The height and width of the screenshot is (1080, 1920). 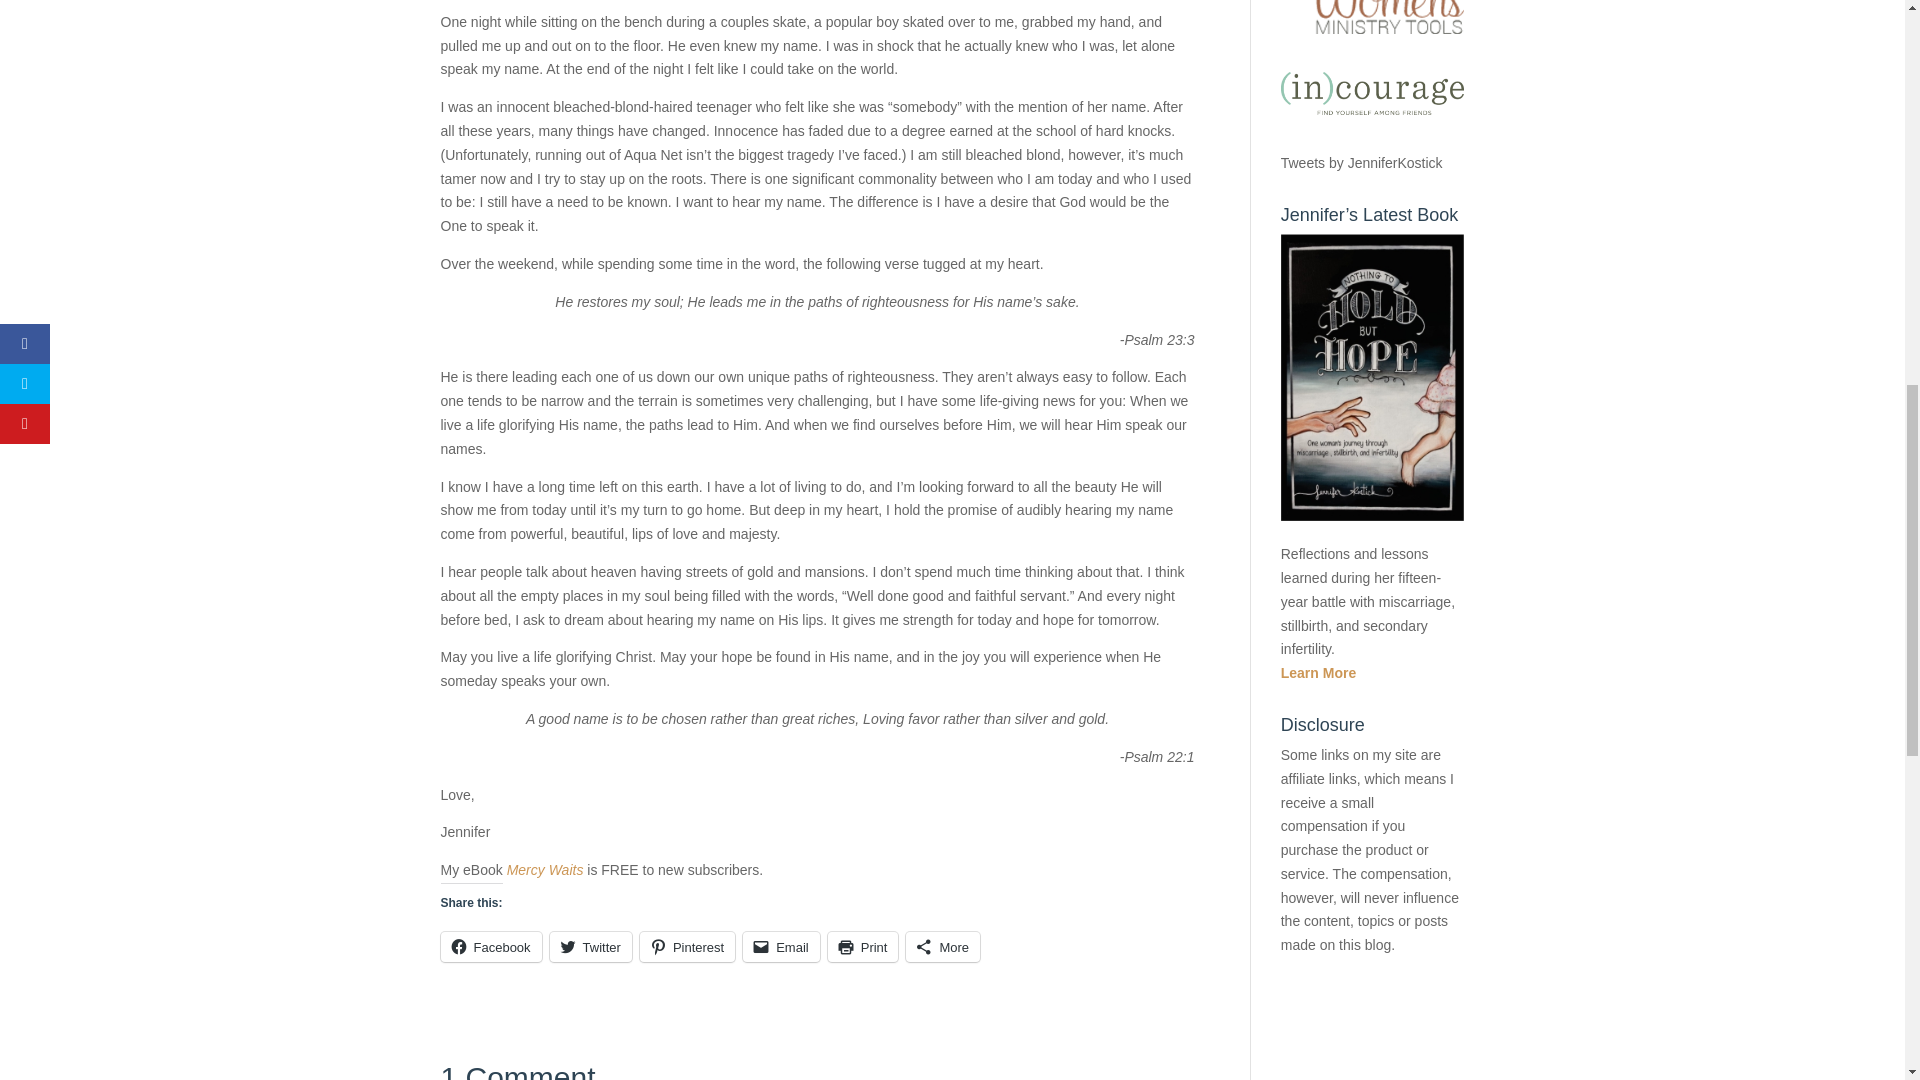 I want to click on Tweets by JenniferKostick, so click(x=1362, y=162).